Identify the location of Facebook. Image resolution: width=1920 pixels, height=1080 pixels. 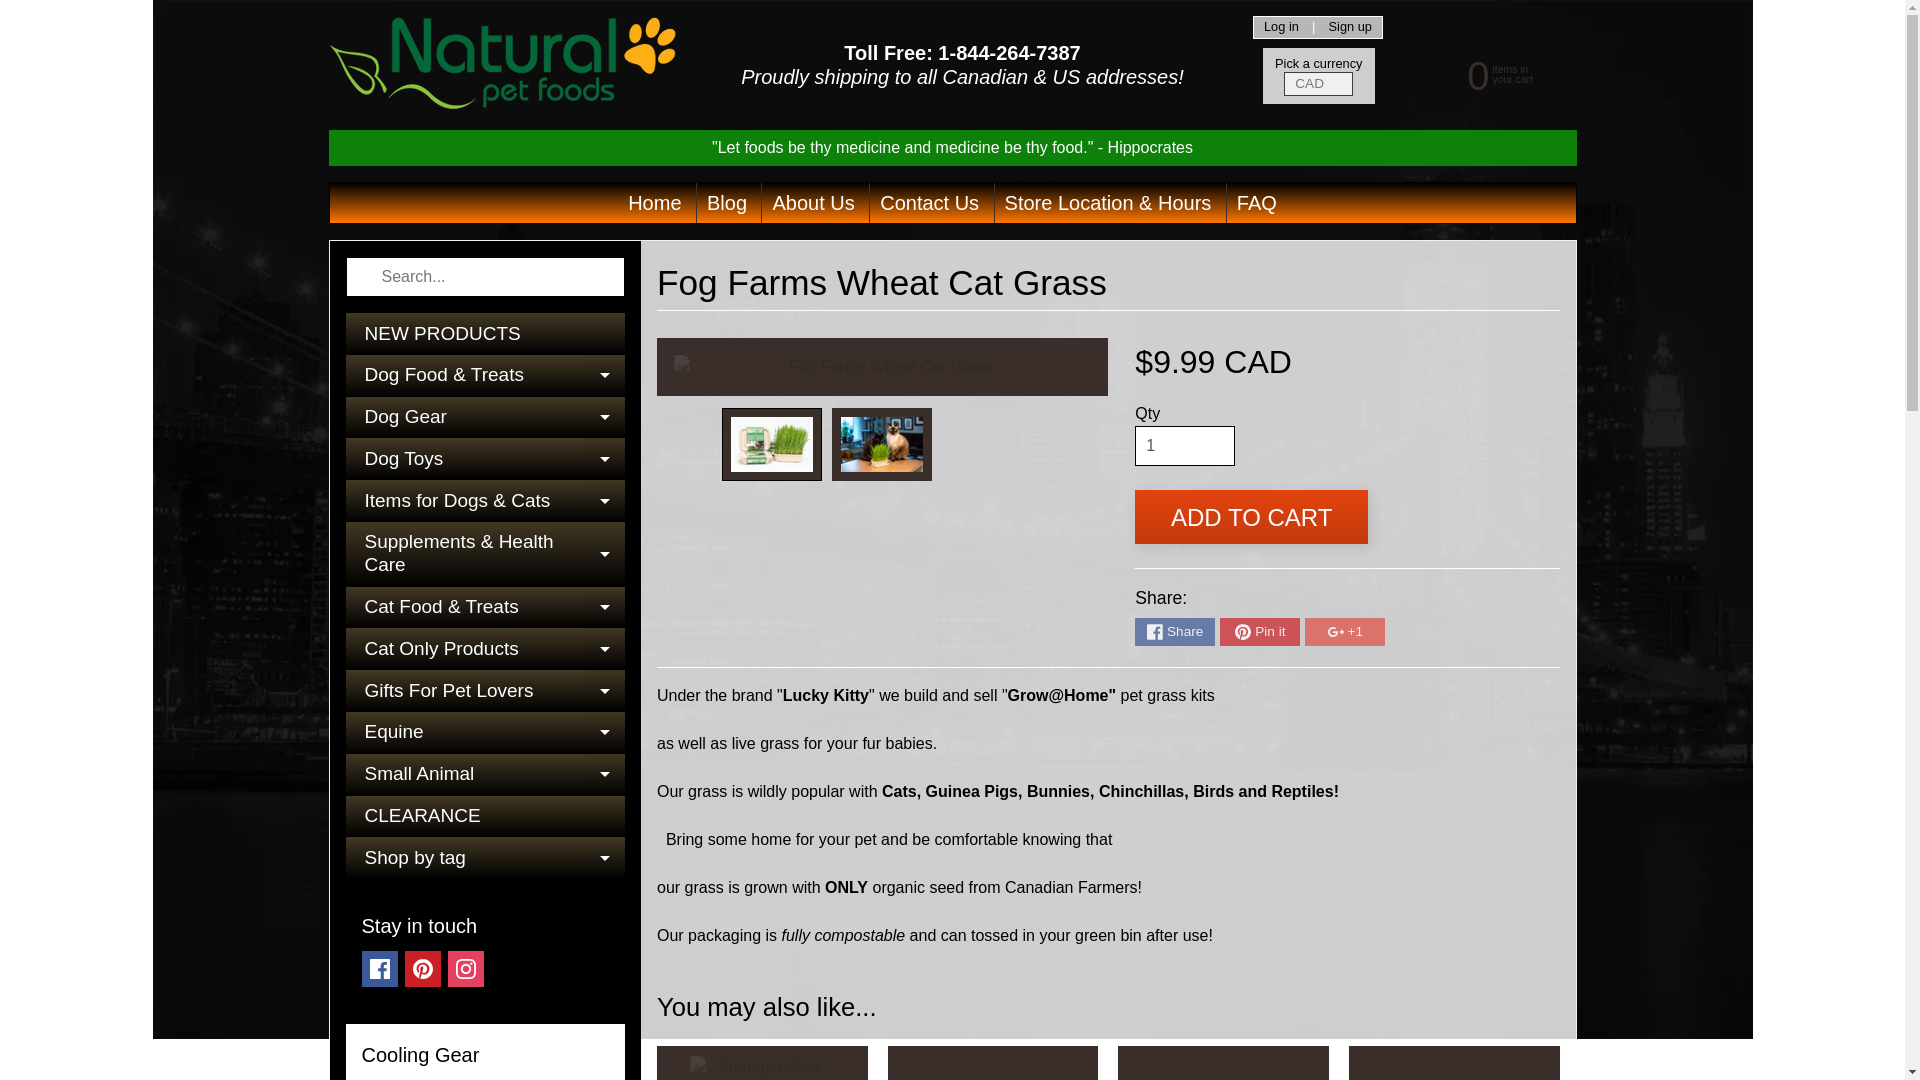
(1184, 445).